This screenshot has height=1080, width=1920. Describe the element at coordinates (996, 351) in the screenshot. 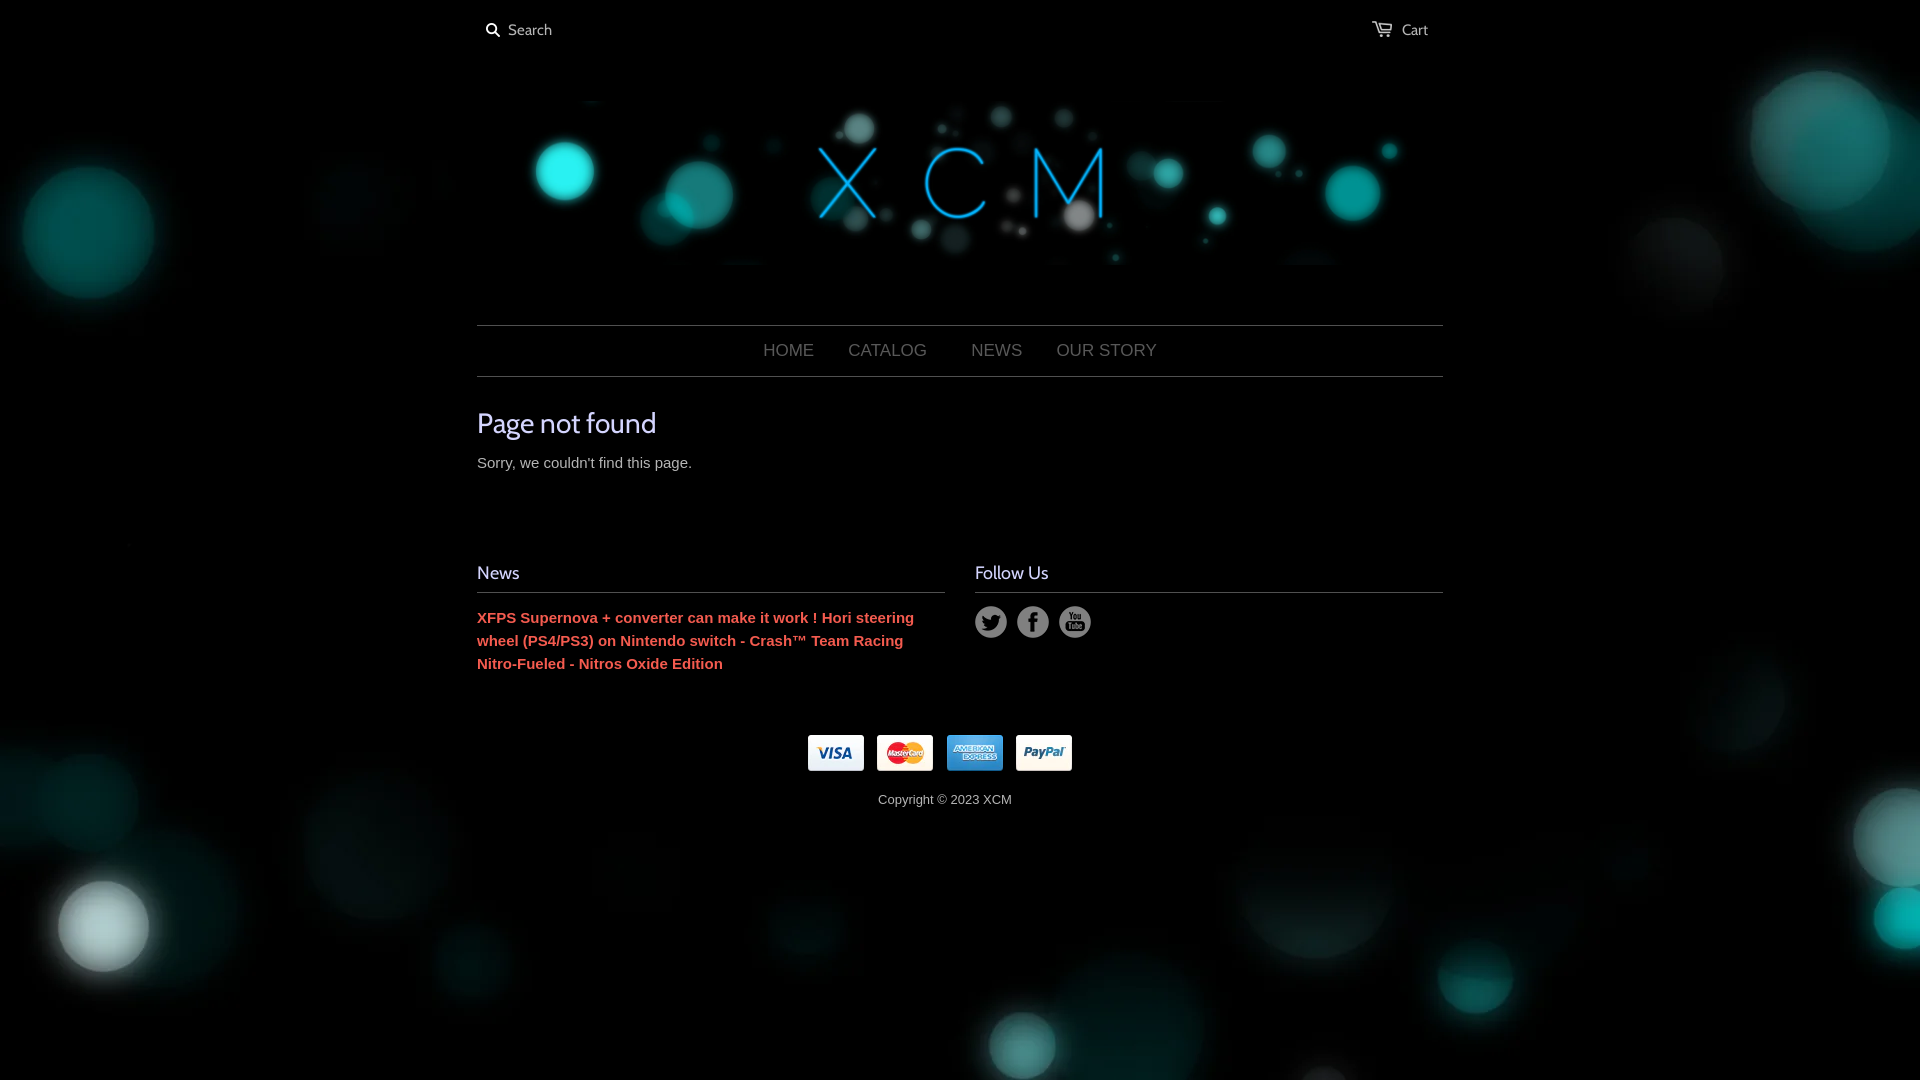

I see `NEWS` at that location.